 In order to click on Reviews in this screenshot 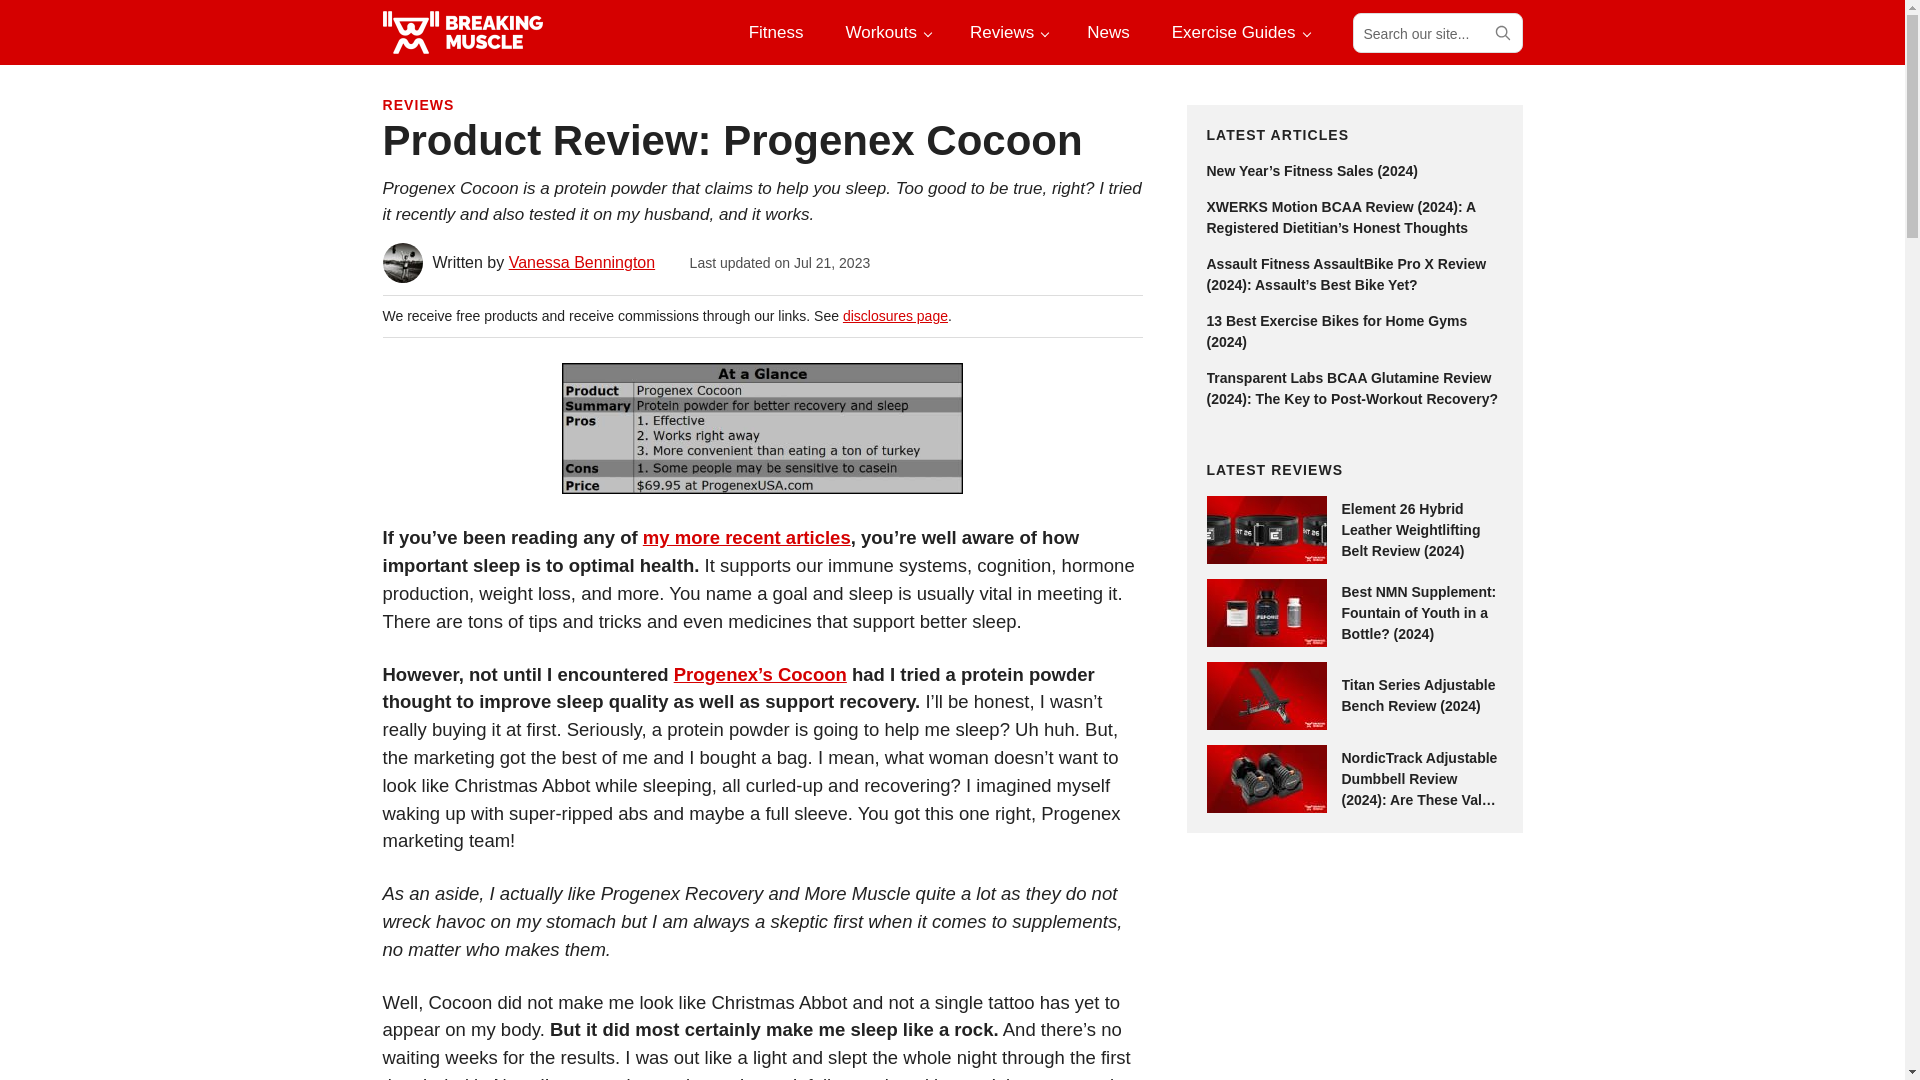, I will do `click(1008, 32)`.